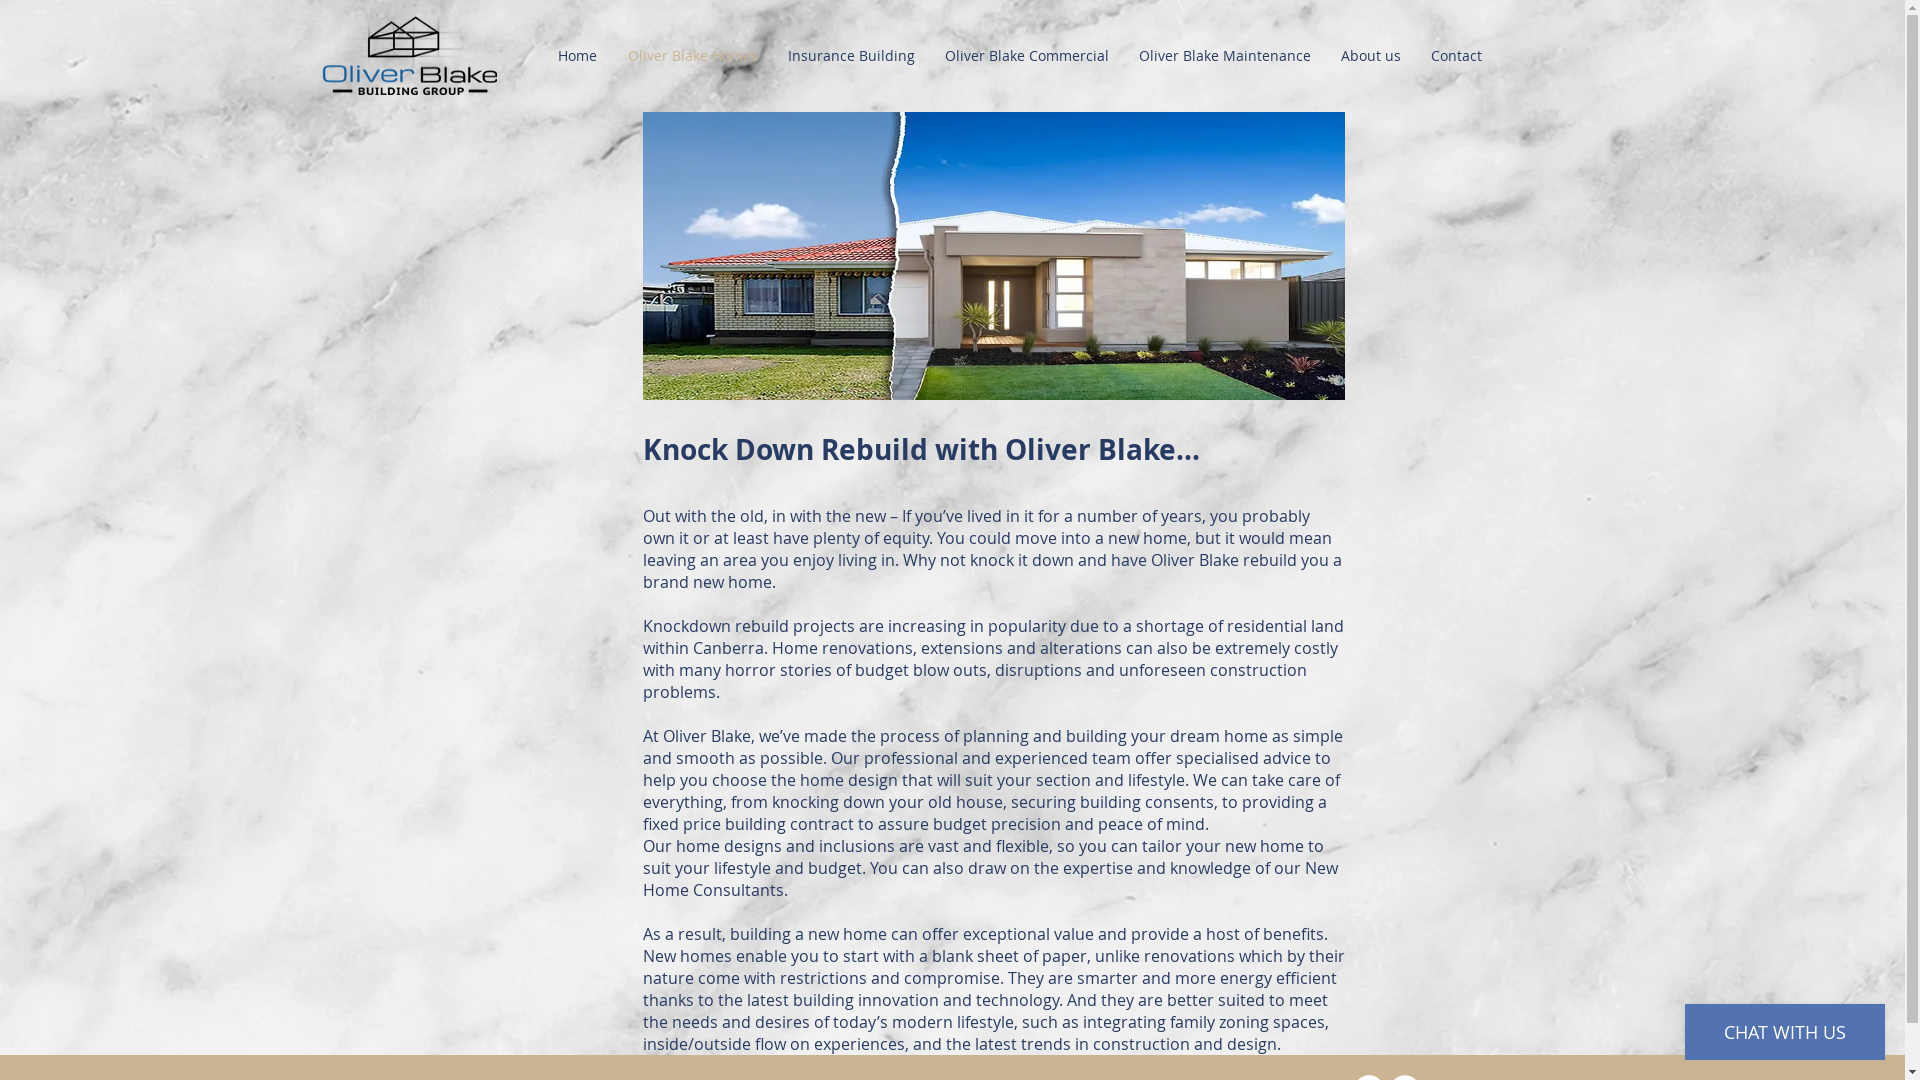 The image size is (1920, 1080). Describe the element at coordinates (1371, 56) in the screenshot. I see `About us` at that location.